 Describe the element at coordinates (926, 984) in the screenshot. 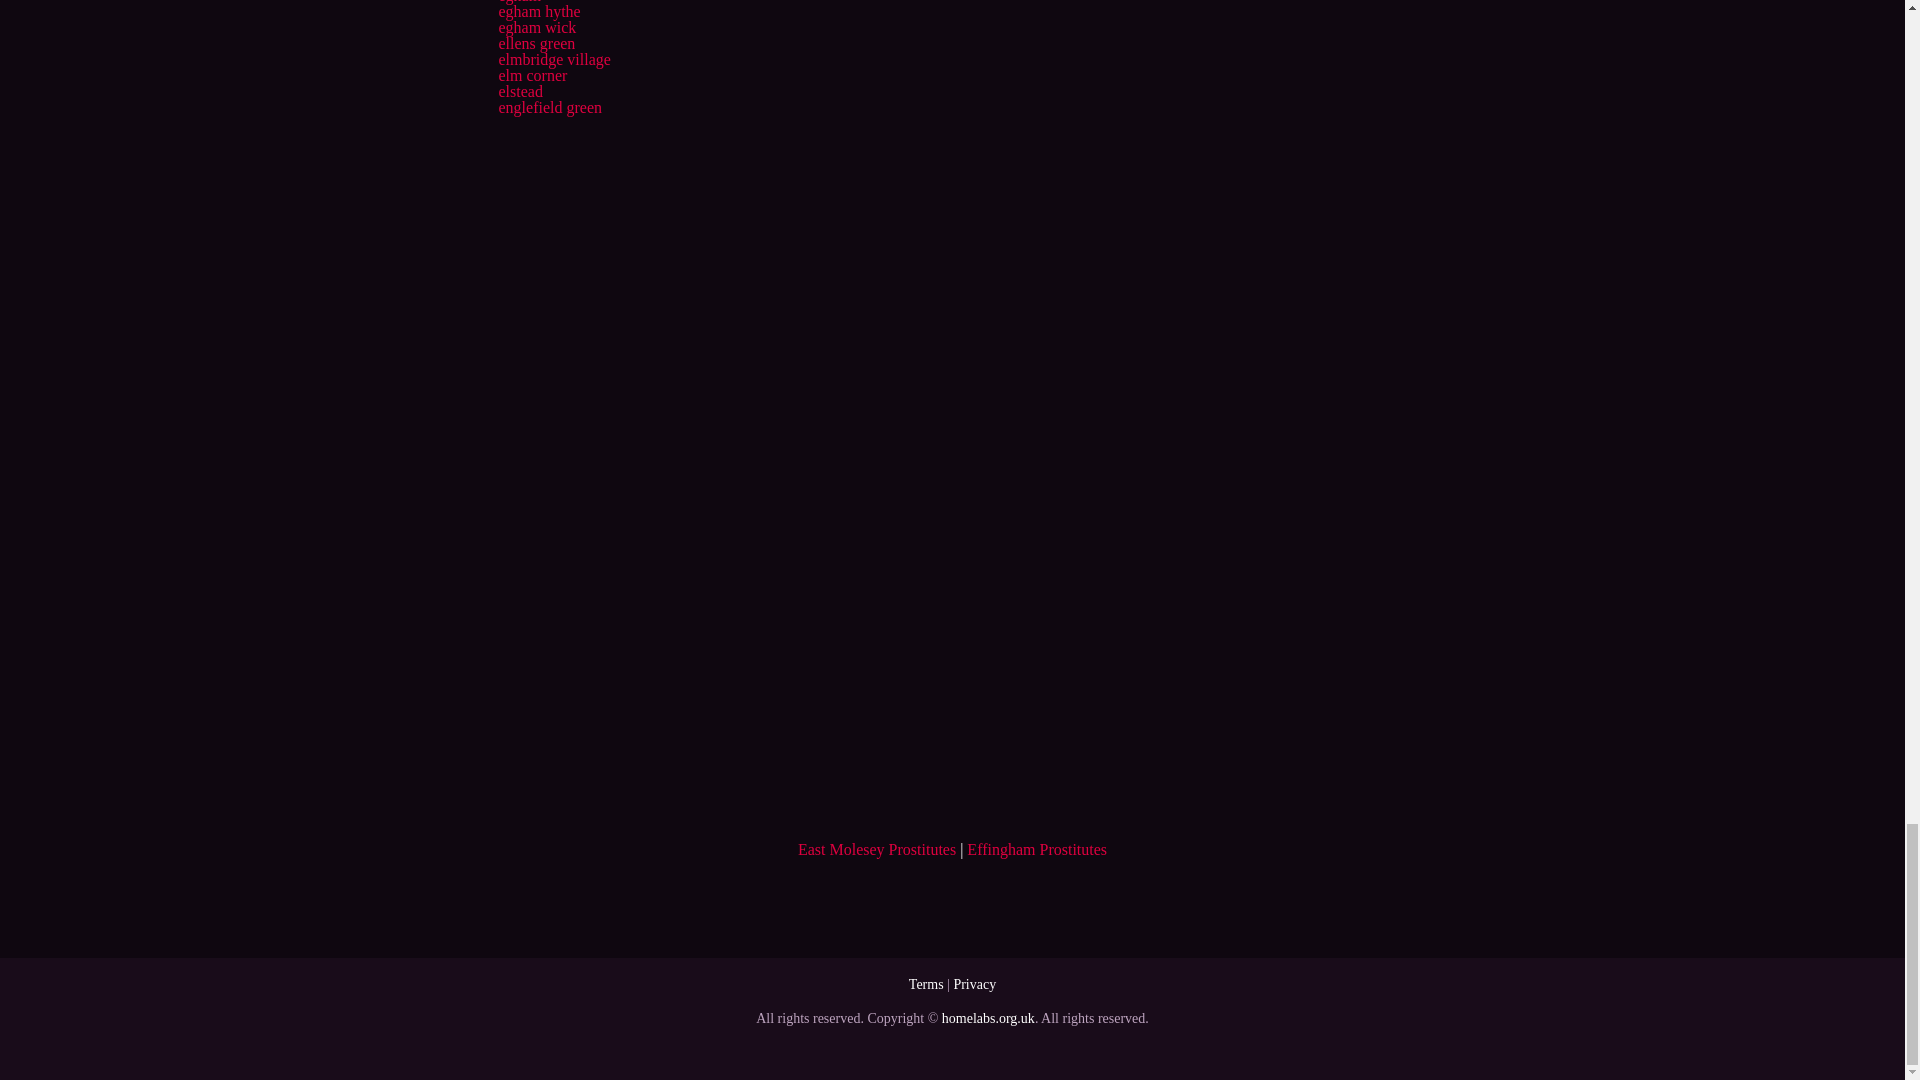

I see `Terms` at that location.